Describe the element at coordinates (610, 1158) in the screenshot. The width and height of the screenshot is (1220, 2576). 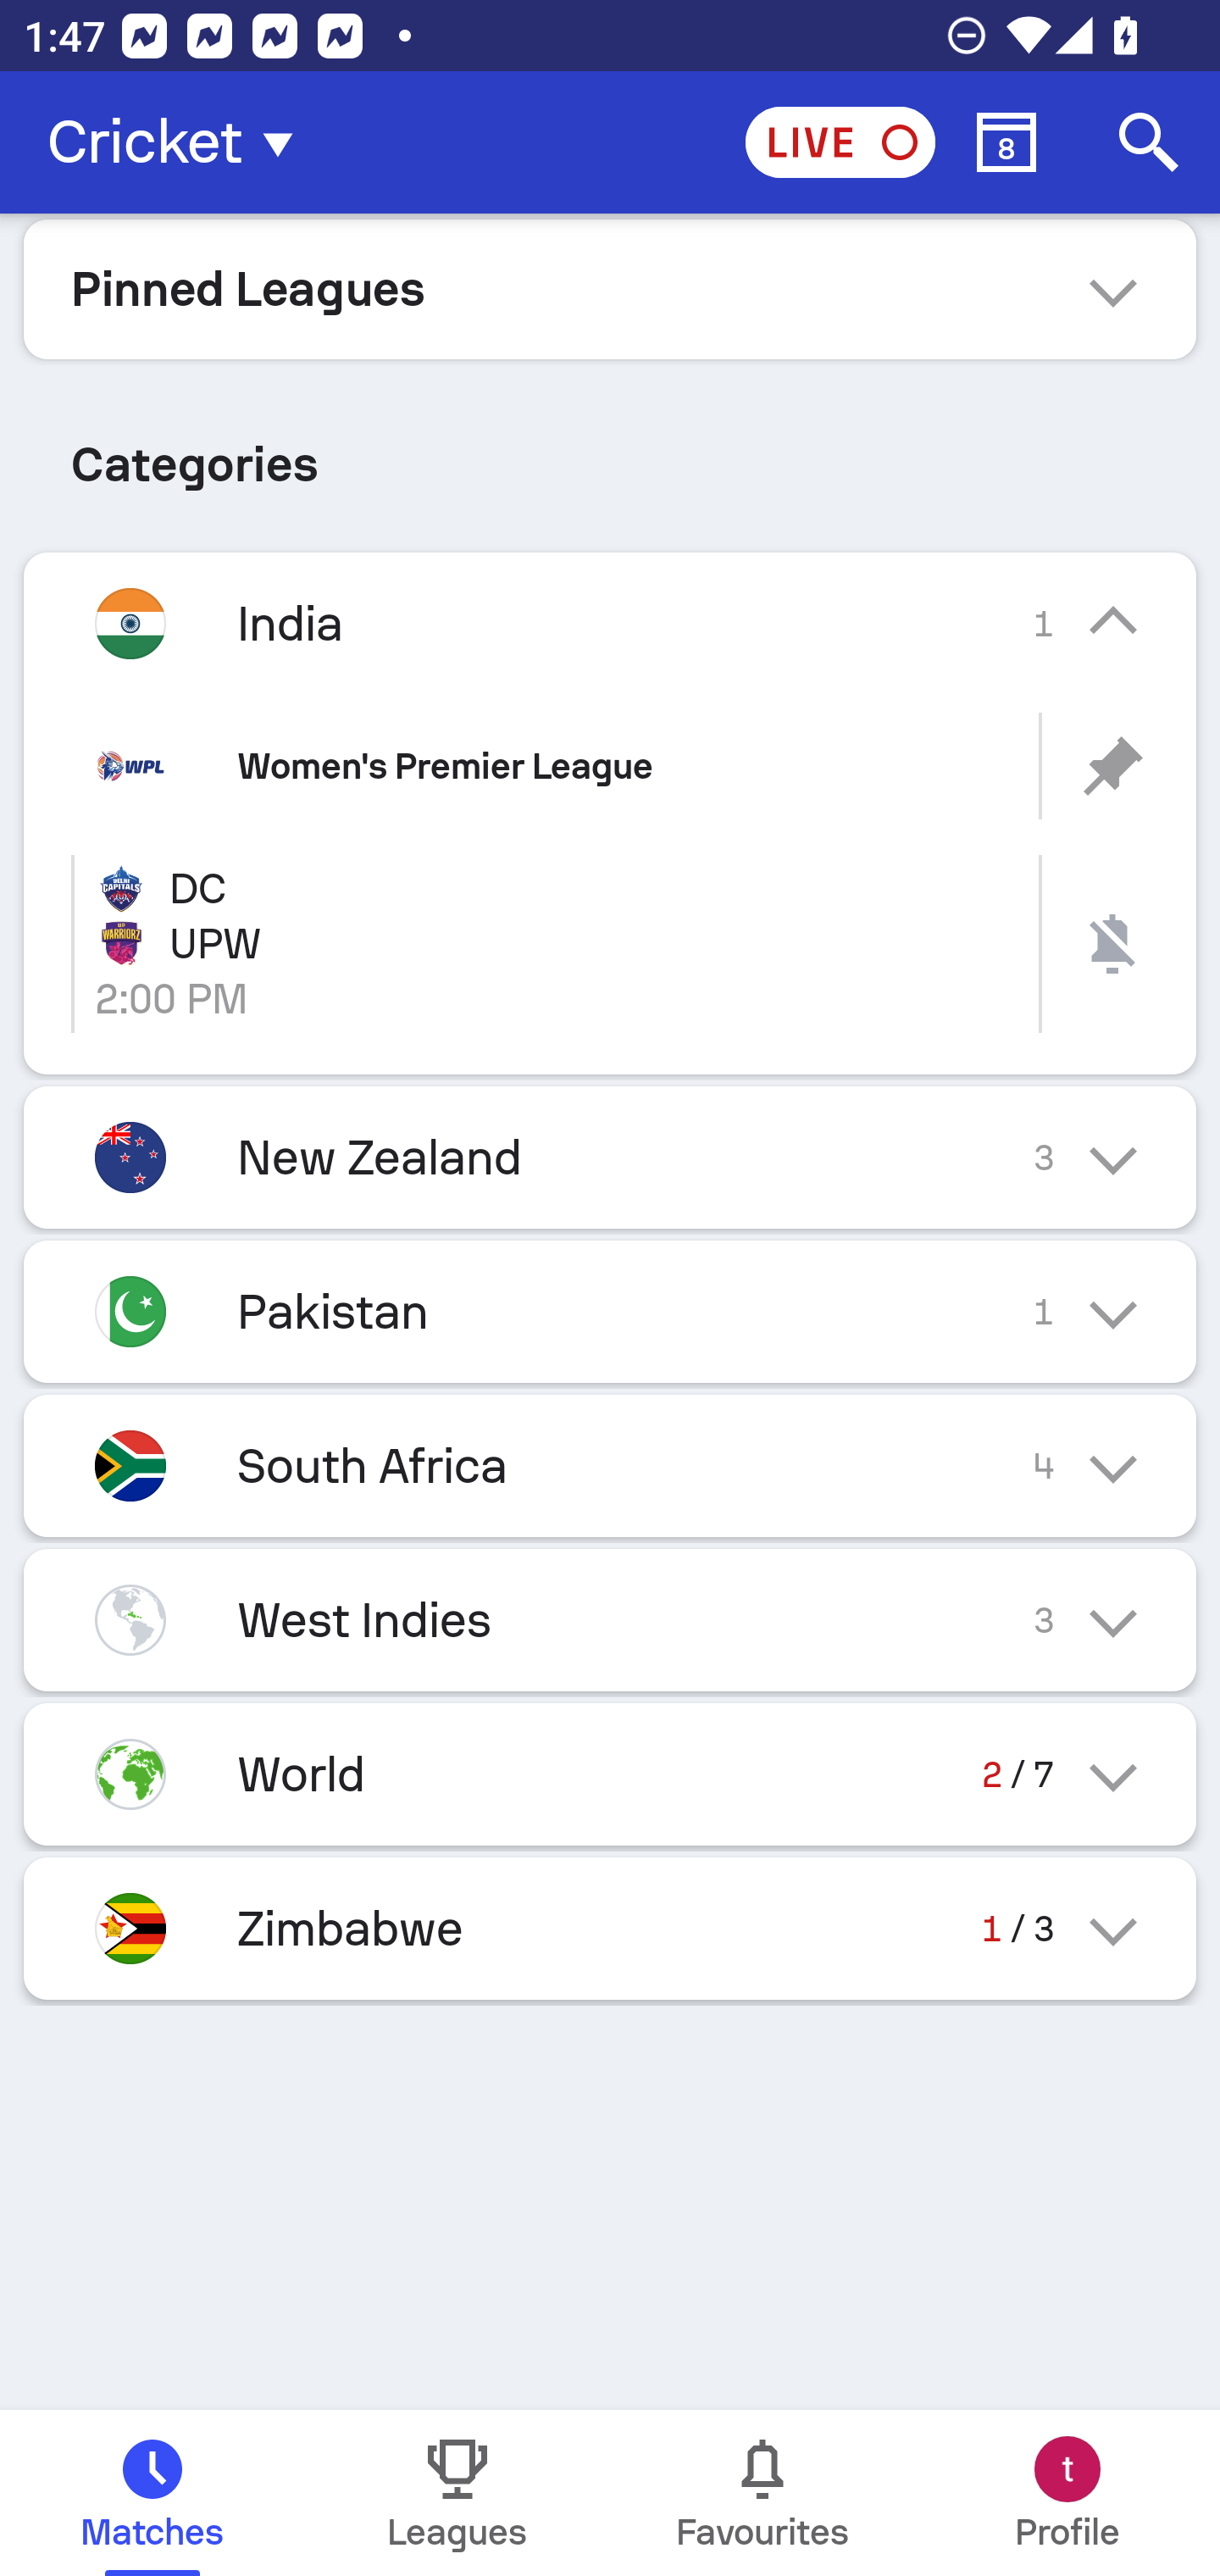
I see `New Zealand 3` at that location.